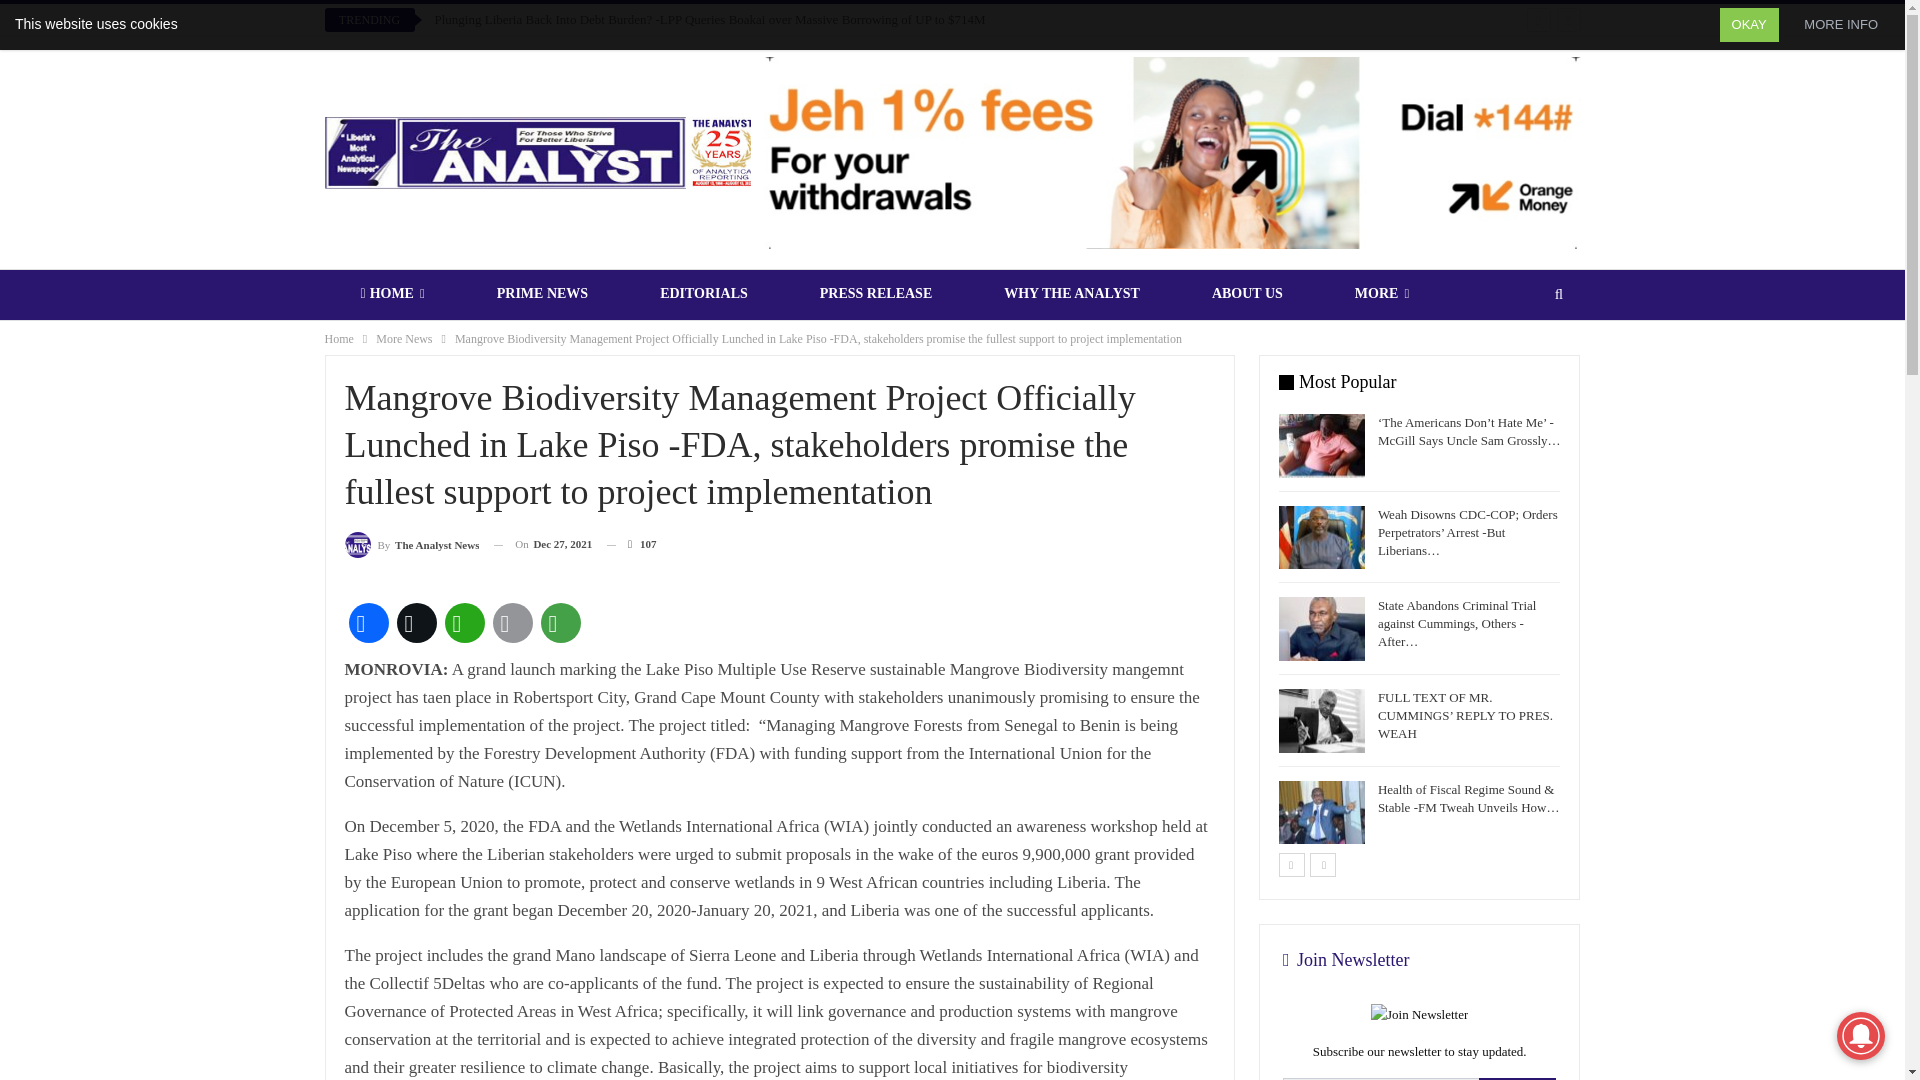  Describe the element at coordinates (559, 622) in the screenshot. I see `More Options` at that location.